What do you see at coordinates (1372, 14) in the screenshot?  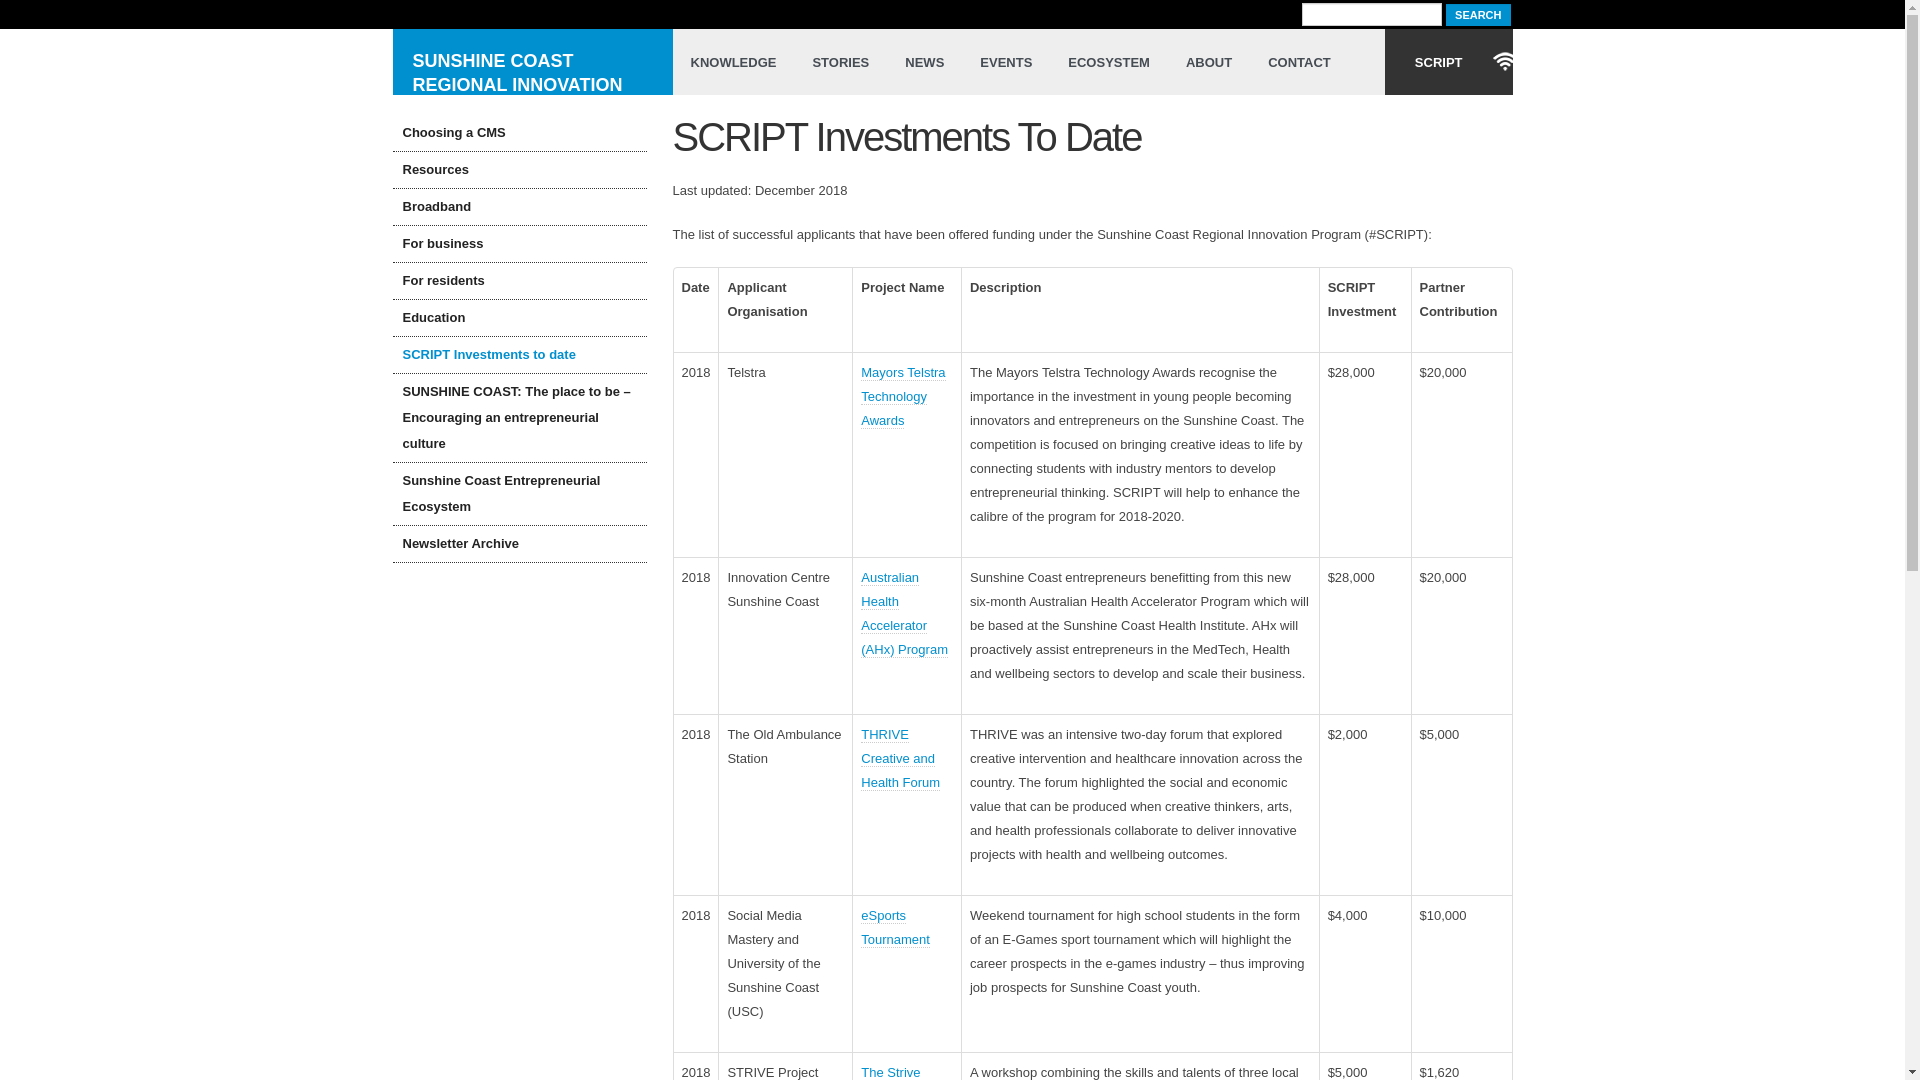 I see `Enter the terms you wish to search for.` at bounding box center [1372, 14].